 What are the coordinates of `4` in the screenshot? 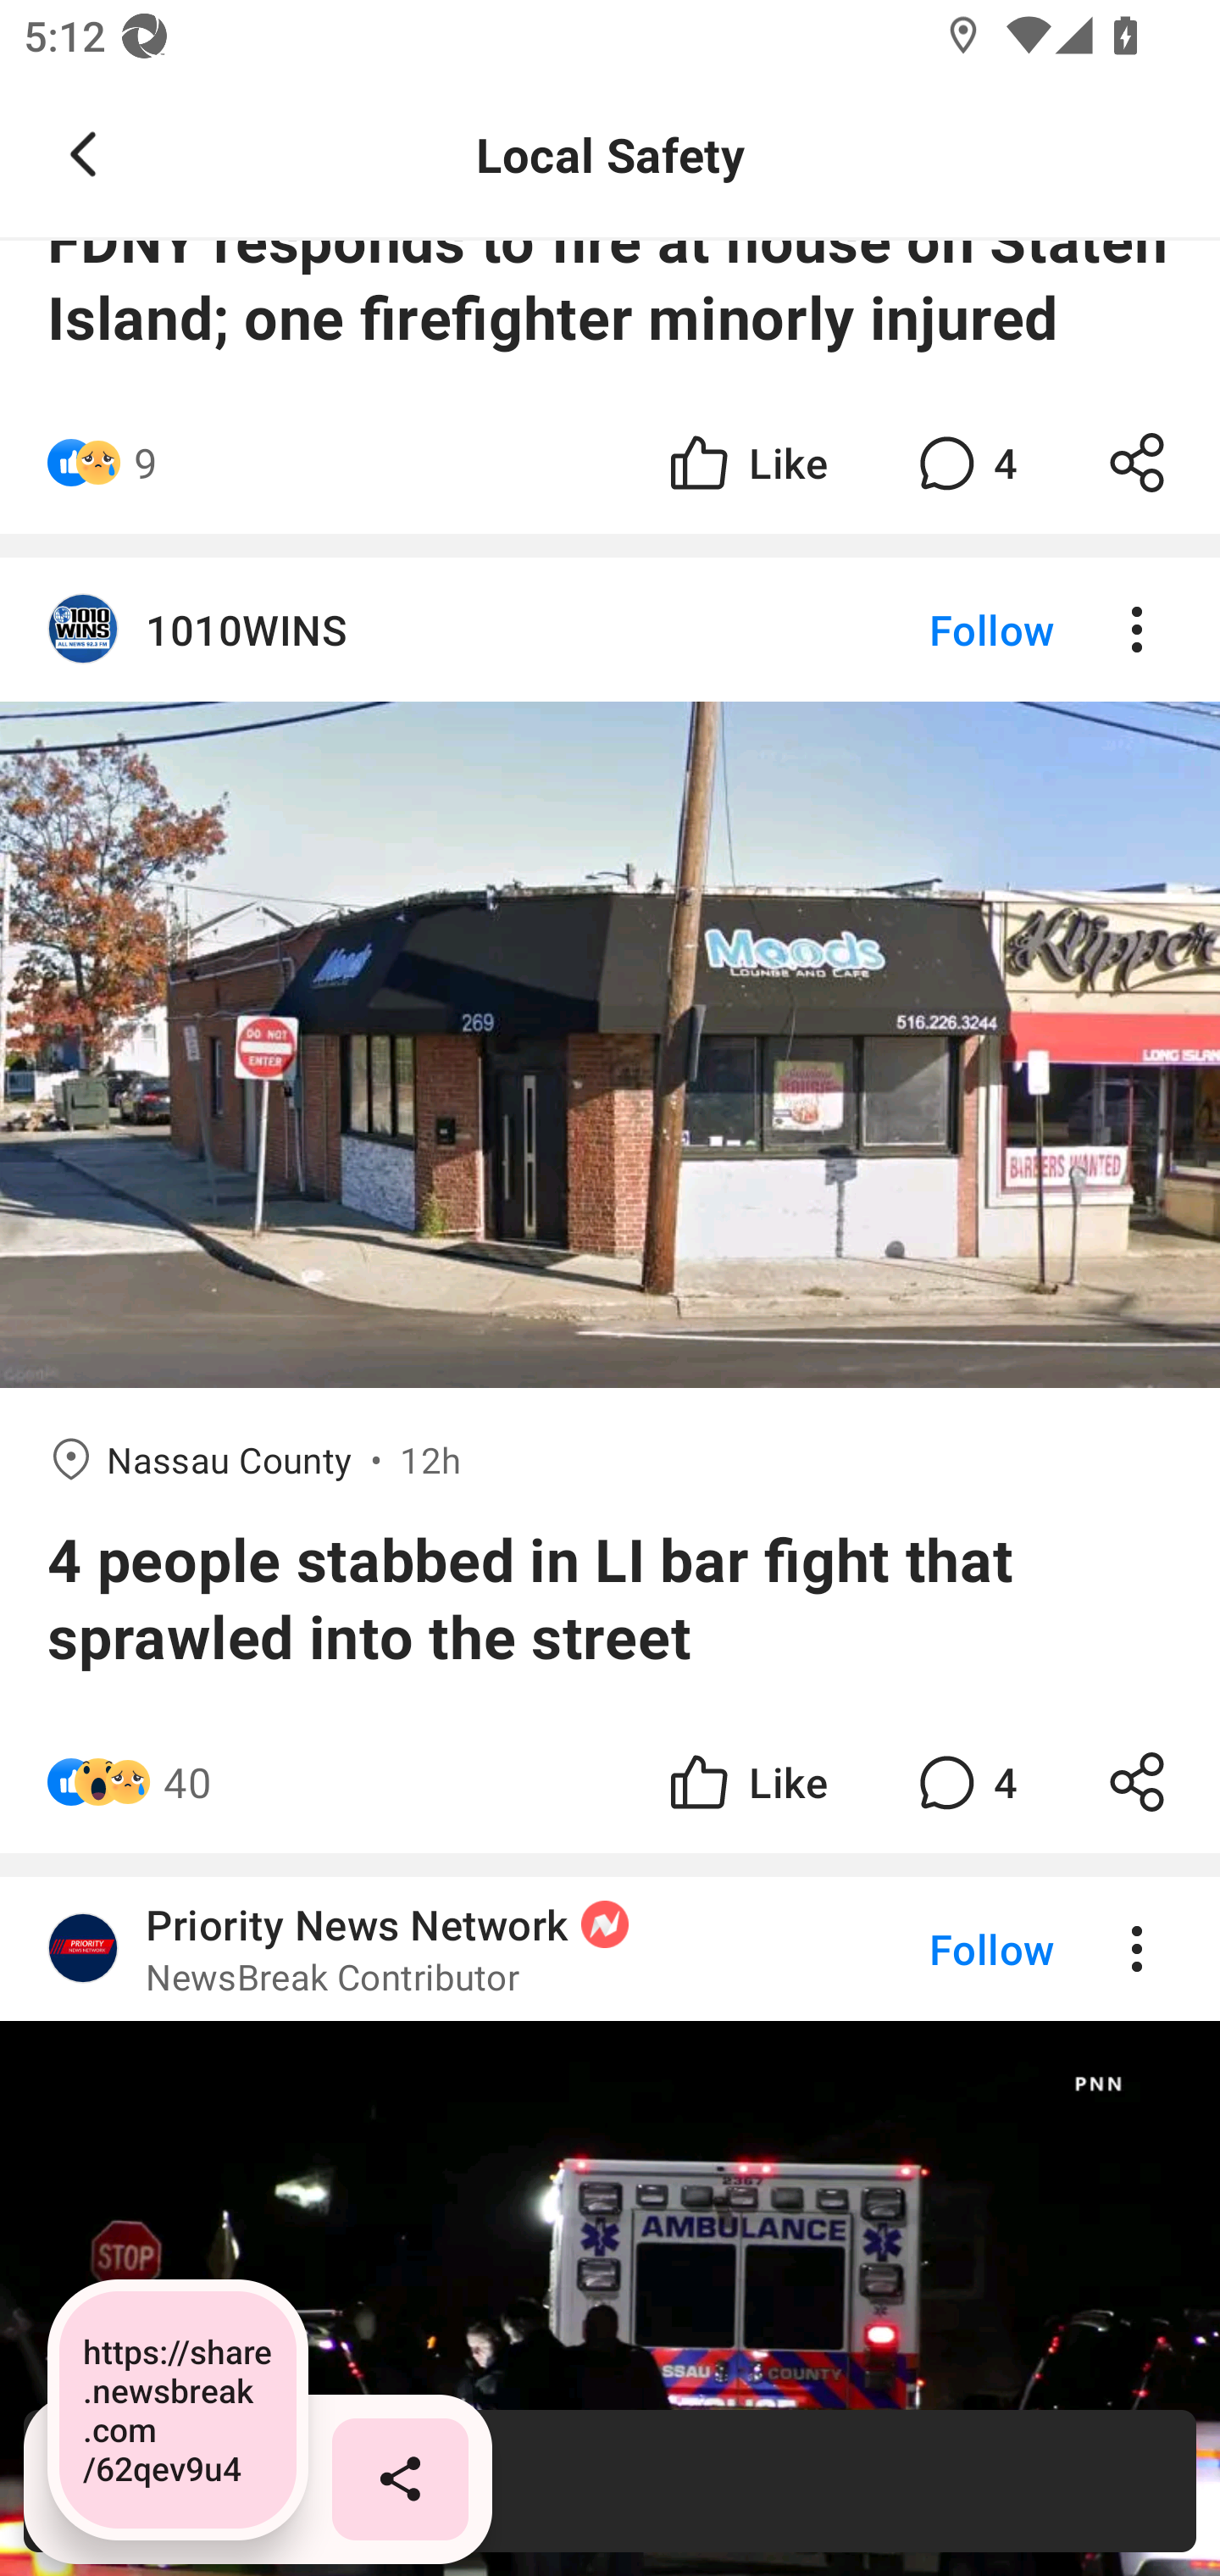 It's located at (964, 463).